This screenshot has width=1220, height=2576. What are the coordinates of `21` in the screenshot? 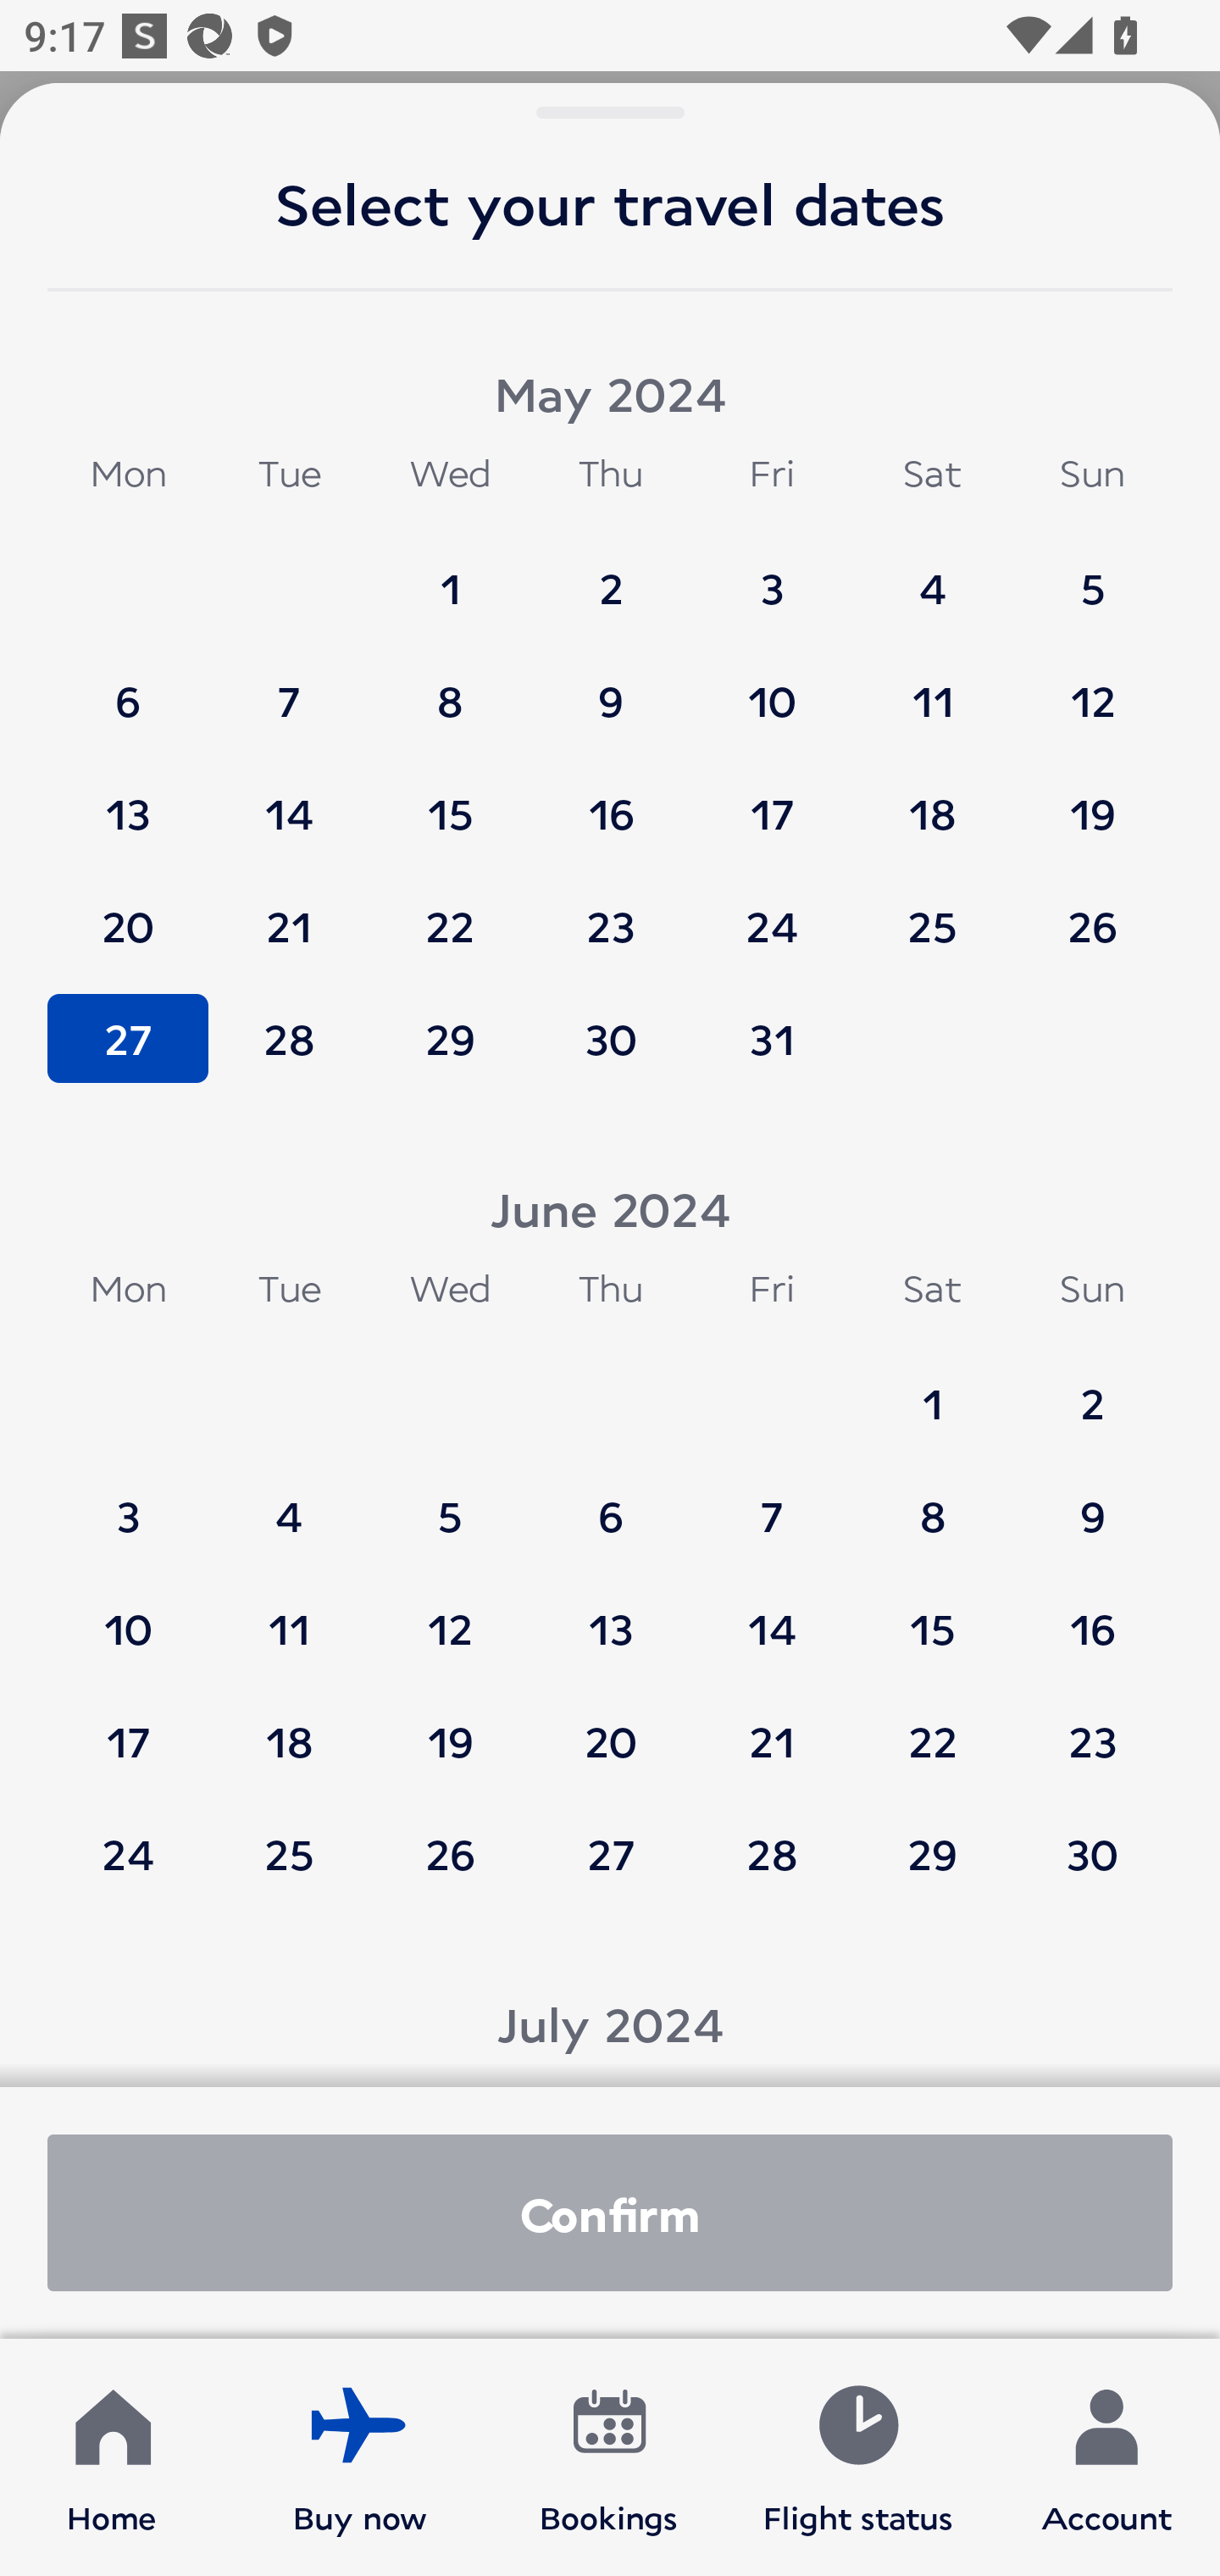 It's located at (772, 1725).